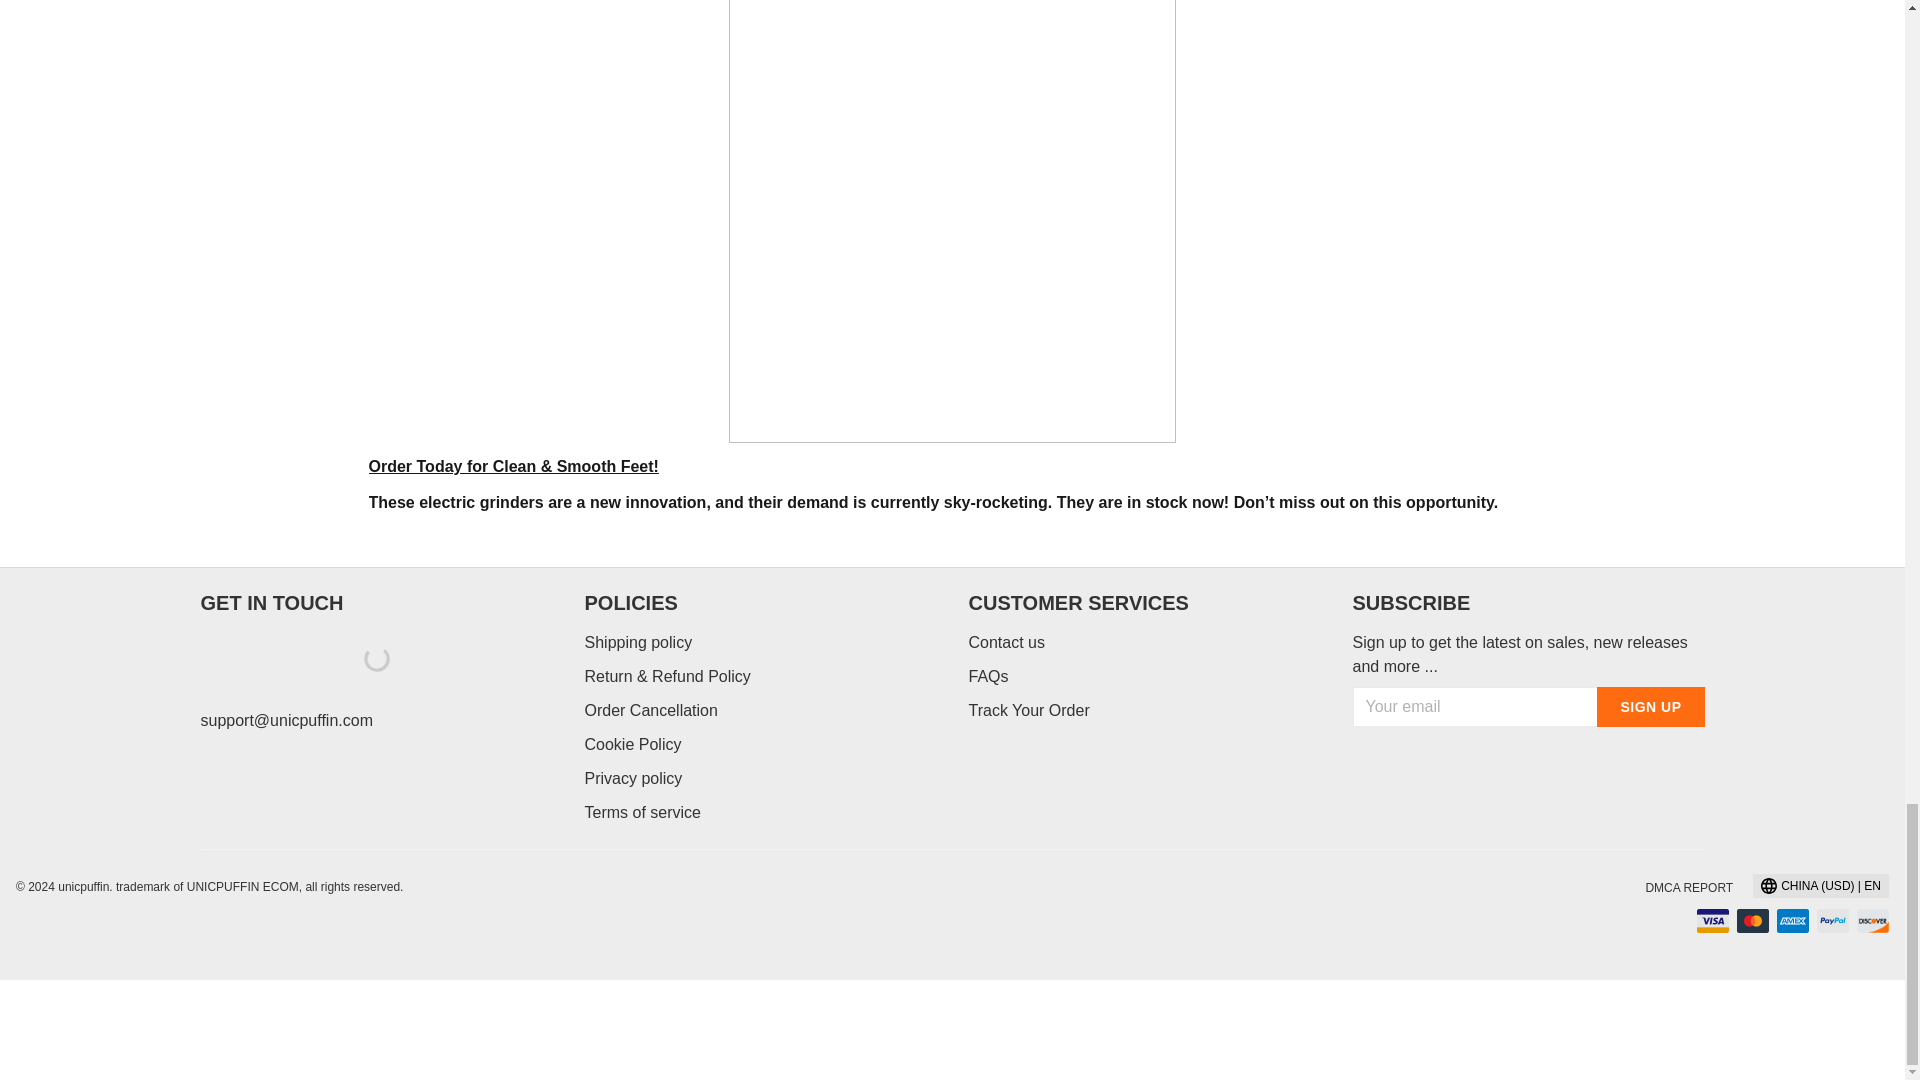  What do you see at coordinates (632, 744) in the screenshot?
I see `Cookie Policy` at bounding box center [632, 744].